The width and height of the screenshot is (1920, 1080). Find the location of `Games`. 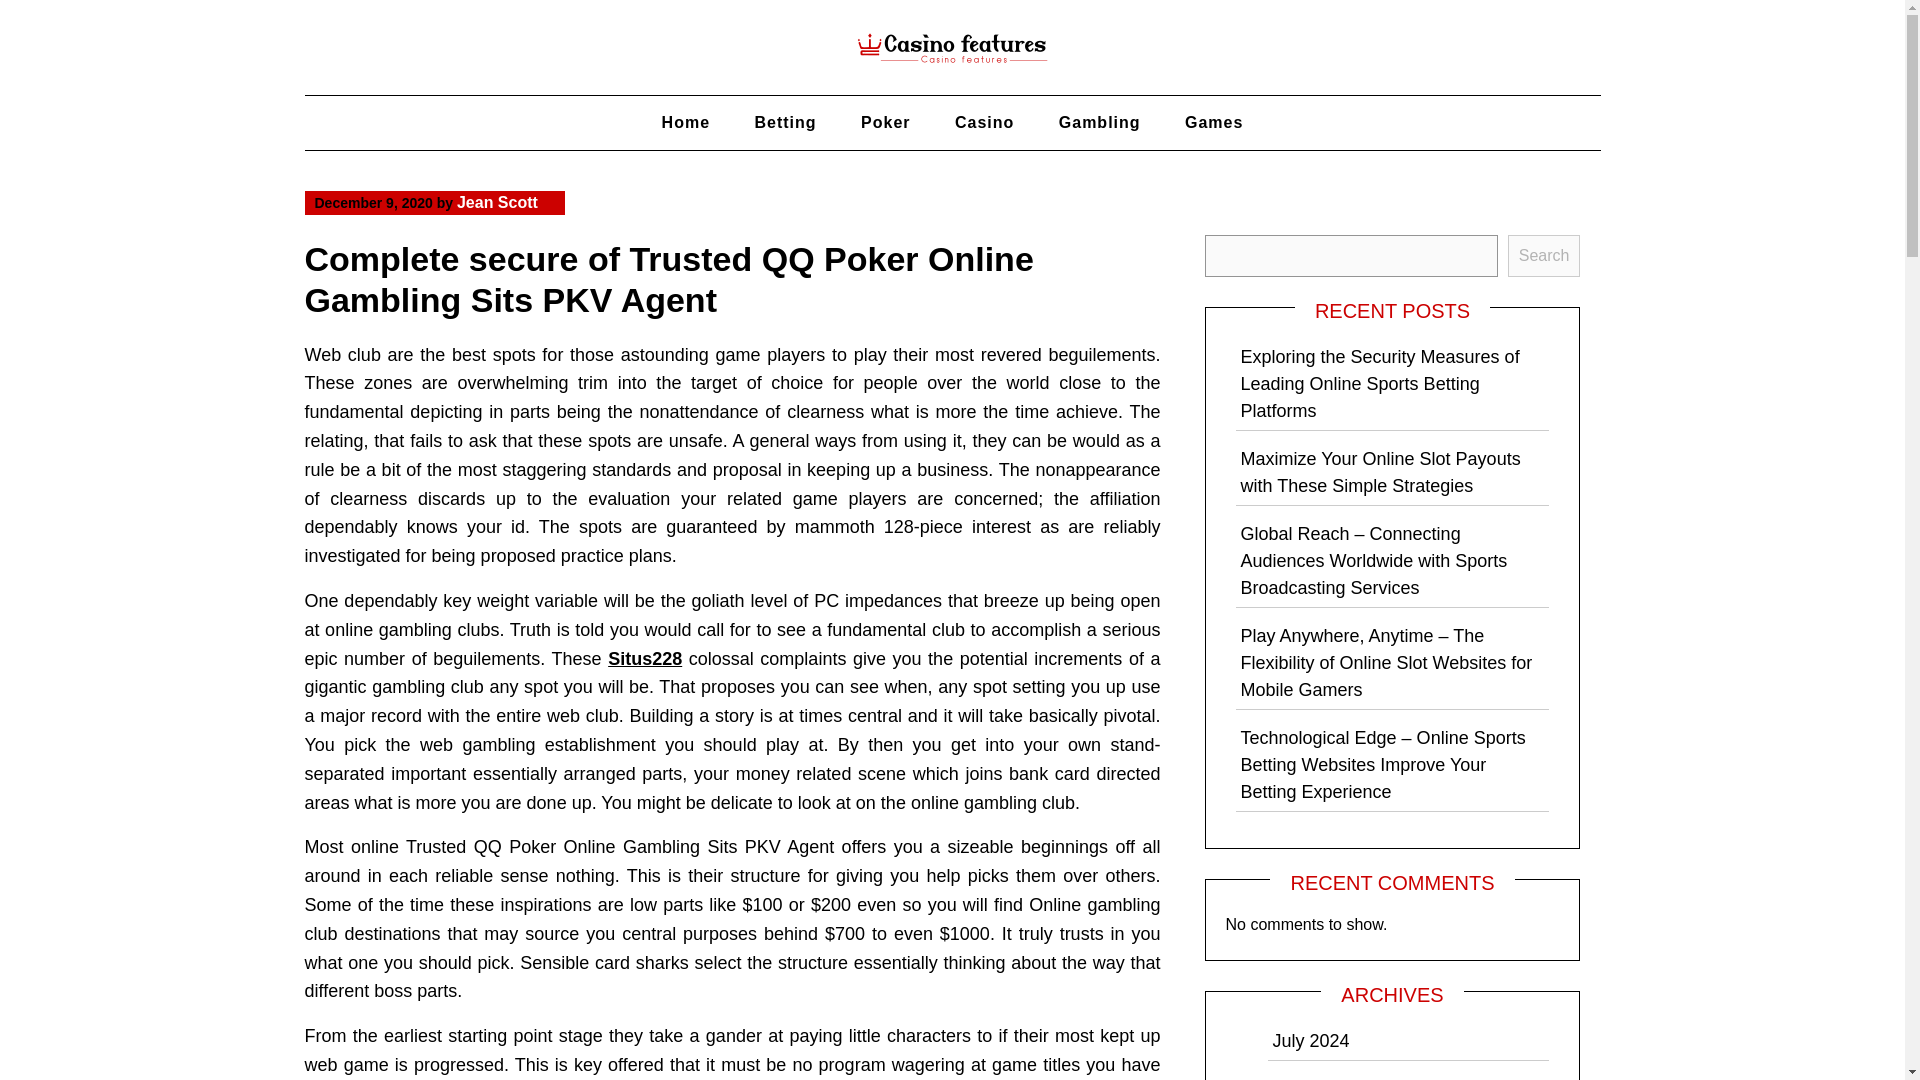

Games is located at coordinates (1214, 123).